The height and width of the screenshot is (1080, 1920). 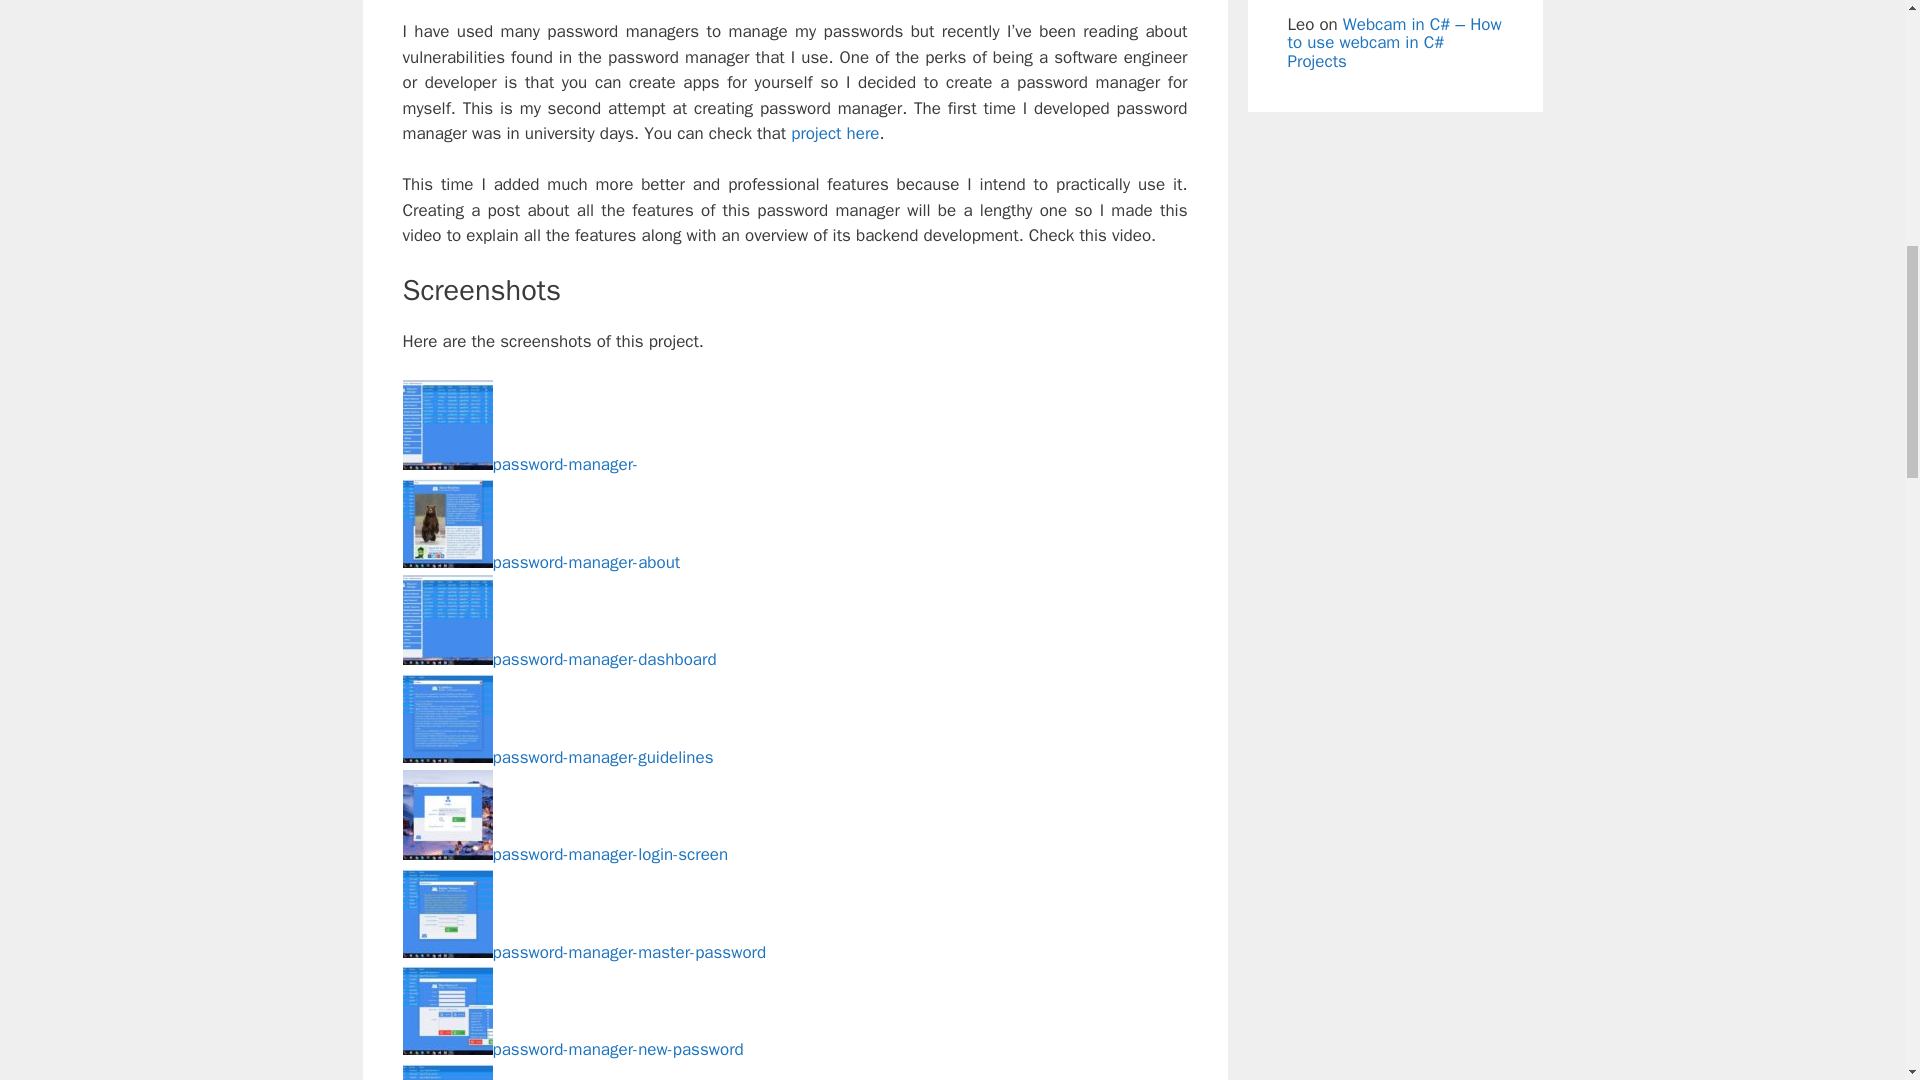 I want to click on project here, so click(x=835, y=133).